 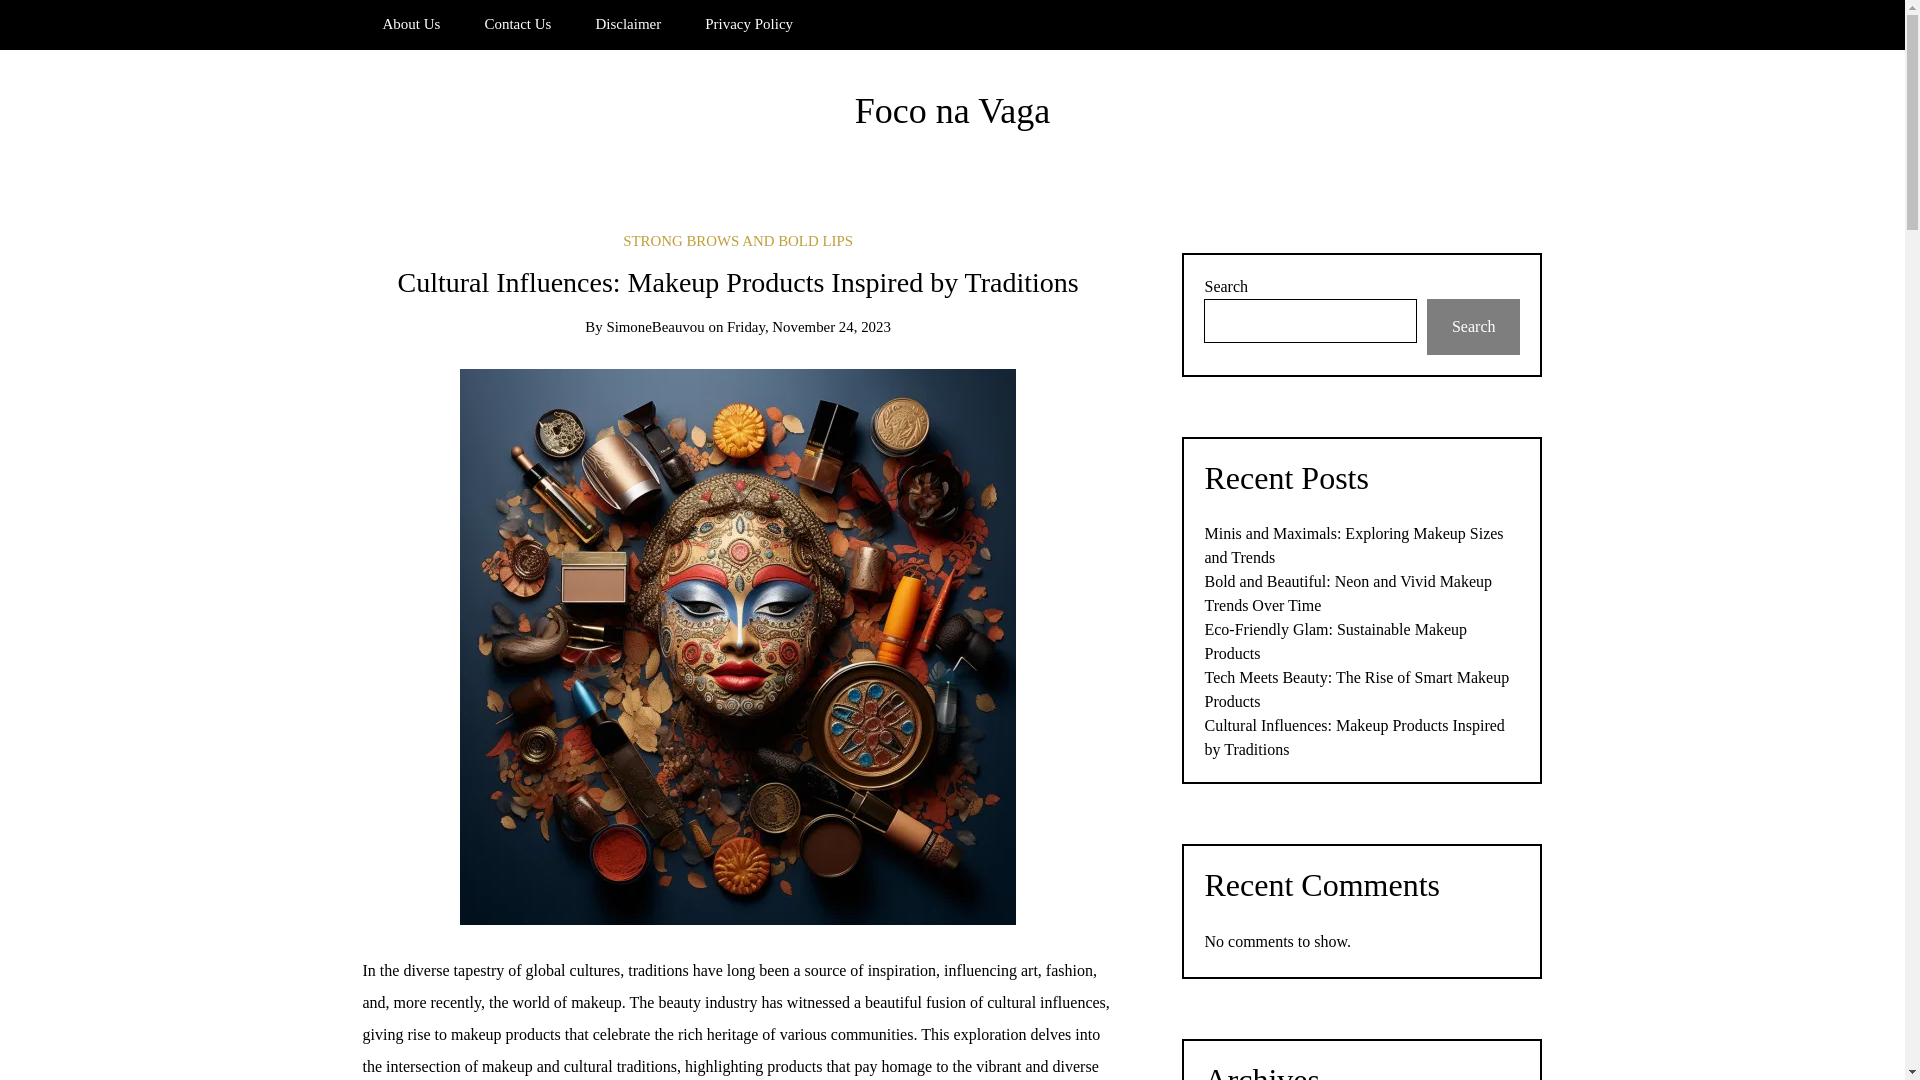 What do you see at coordinates (1353, 544) in the screenshot?
I see `Minis and Maximals: Exploring Makeup Sizes and Trends` at bounding box center [1353, 544].